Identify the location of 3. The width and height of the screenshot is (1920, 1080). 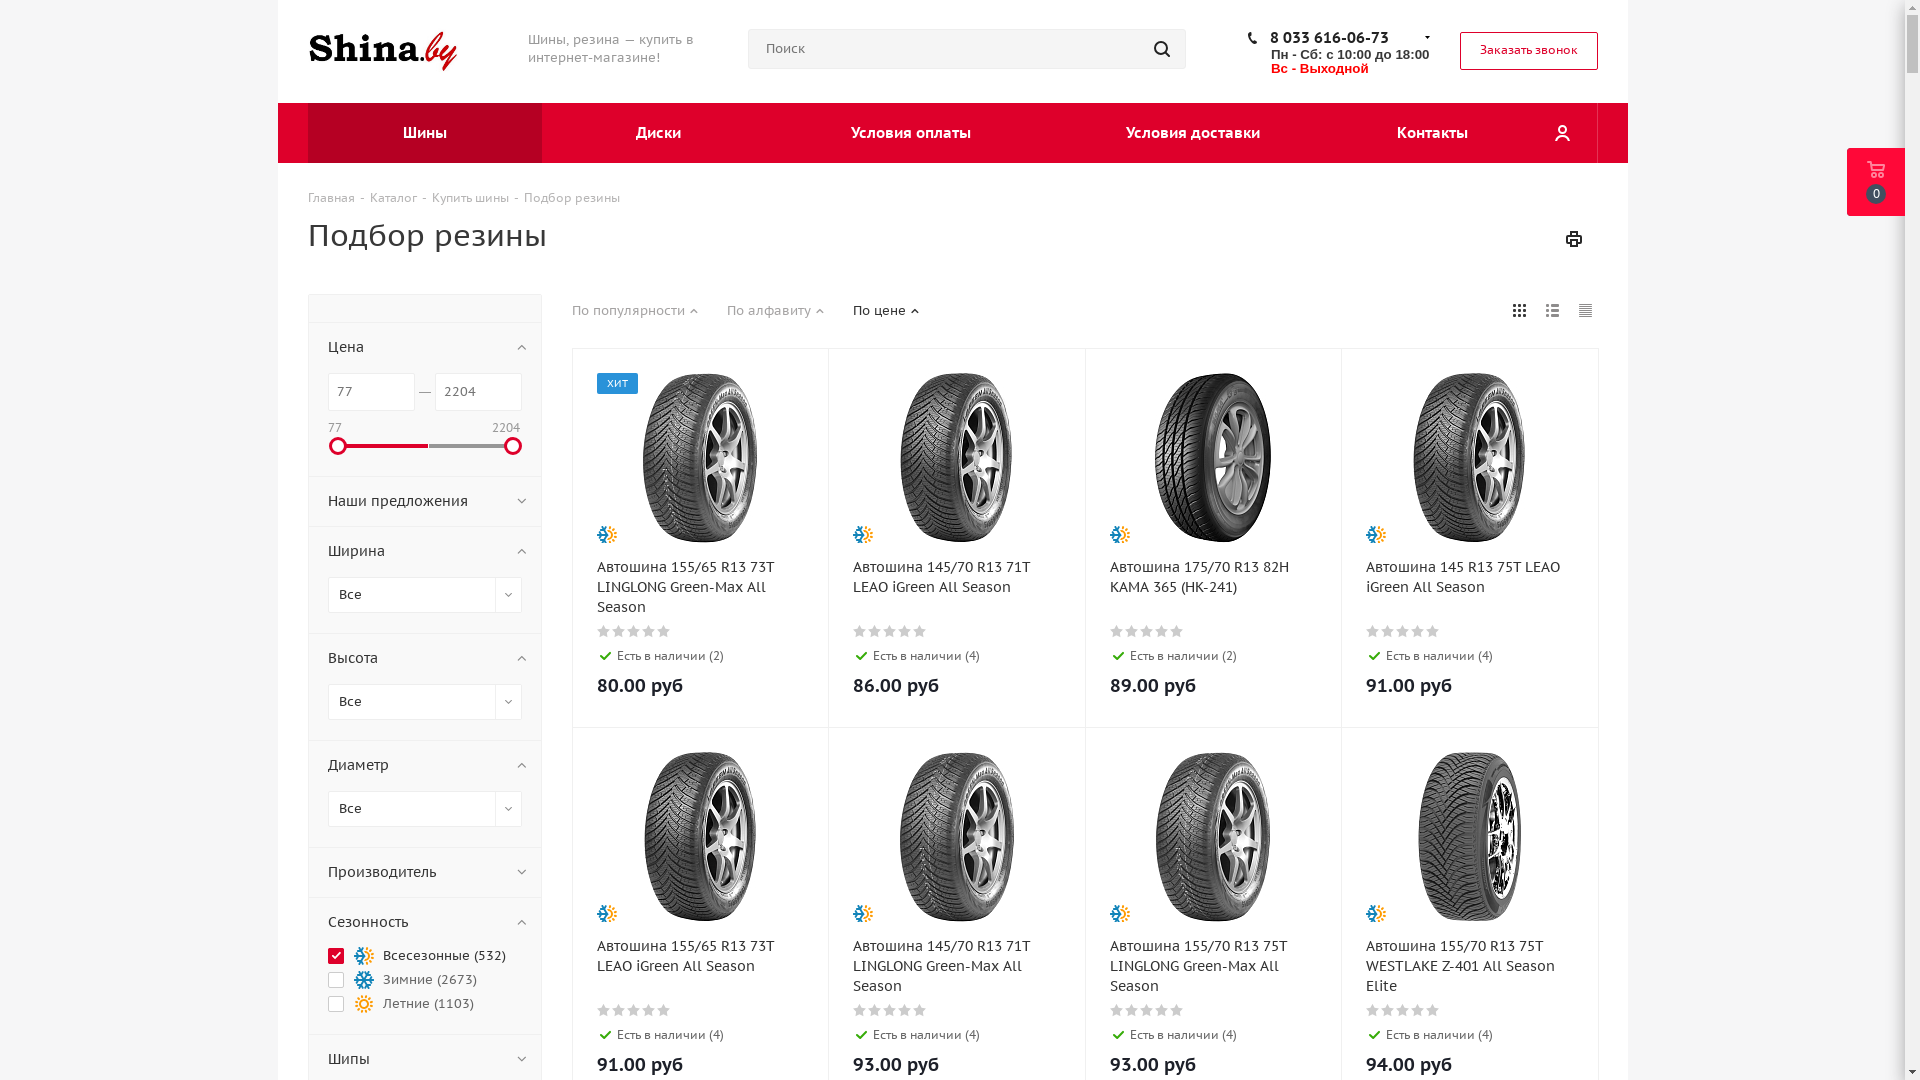
(1404, 632).